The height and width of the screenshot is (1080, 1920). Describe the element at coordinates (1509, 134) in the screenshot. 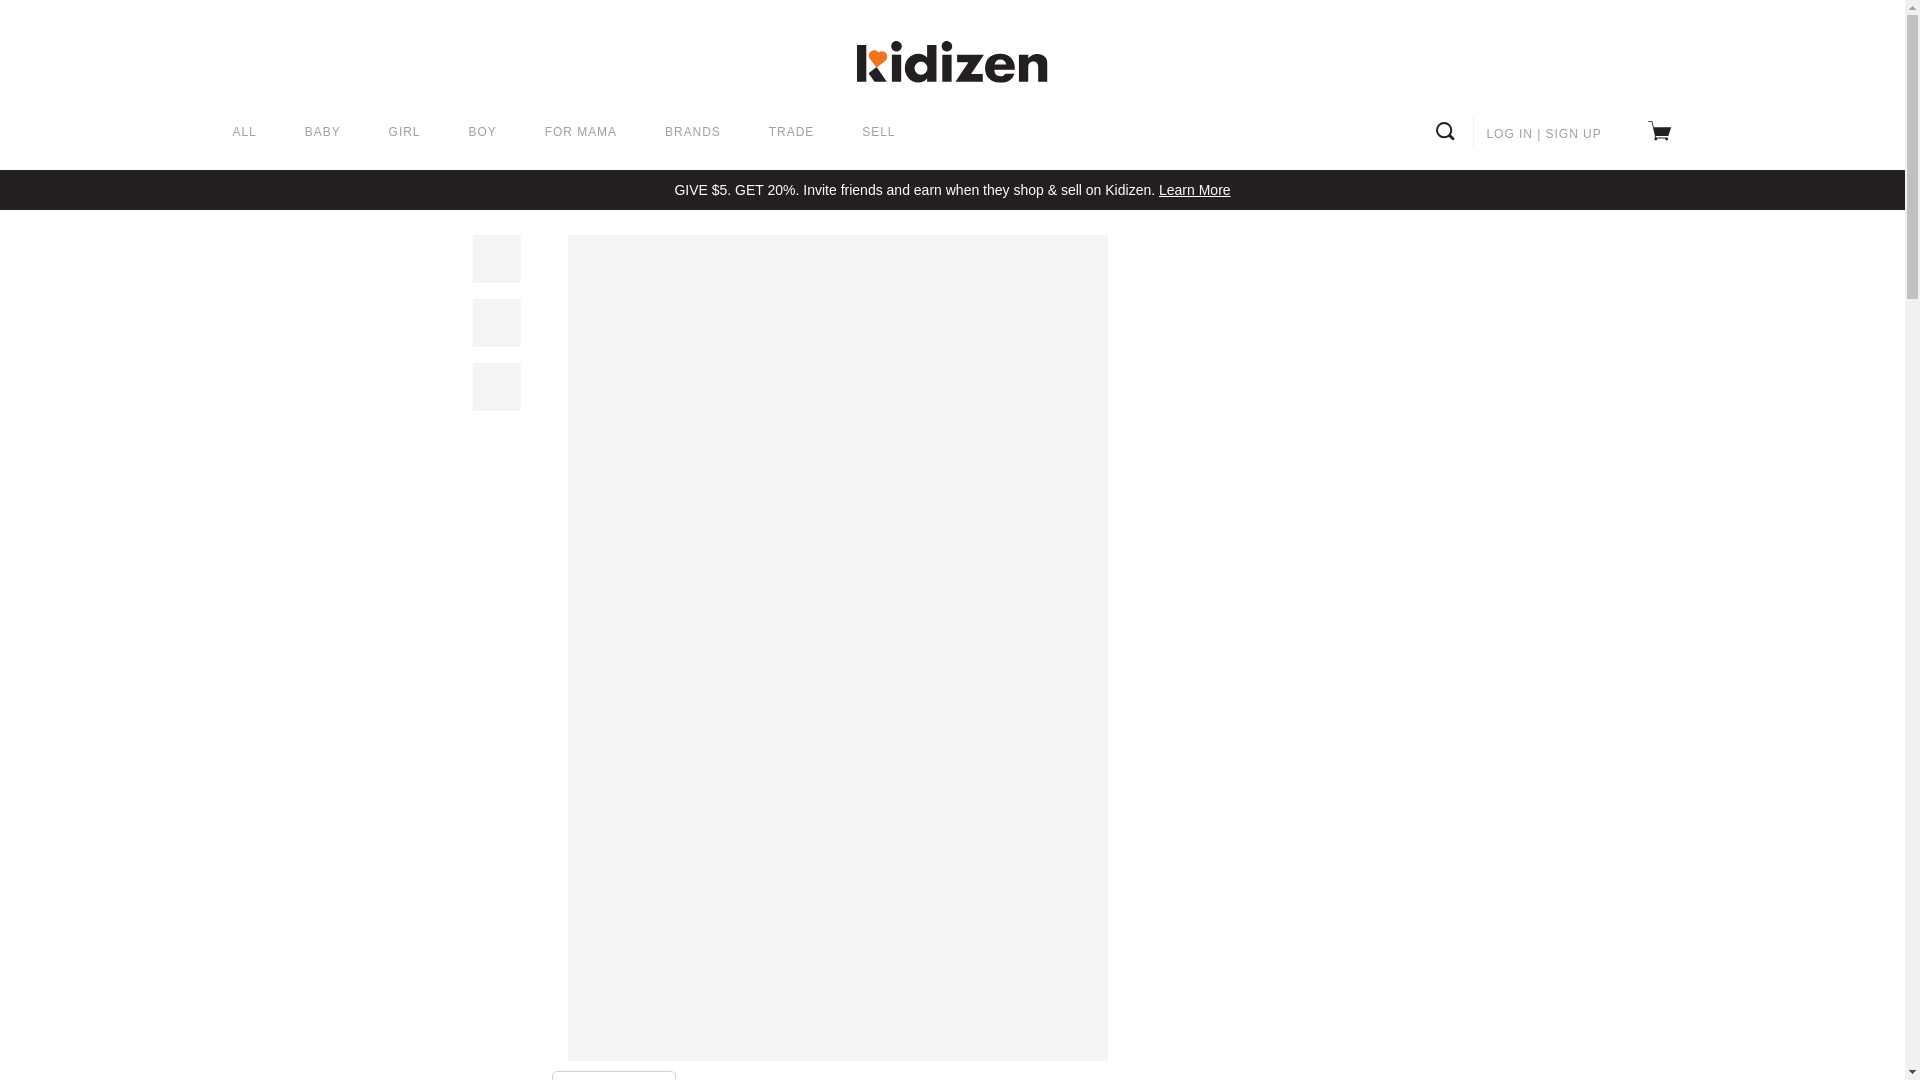

I see `LOG IN` at that location.